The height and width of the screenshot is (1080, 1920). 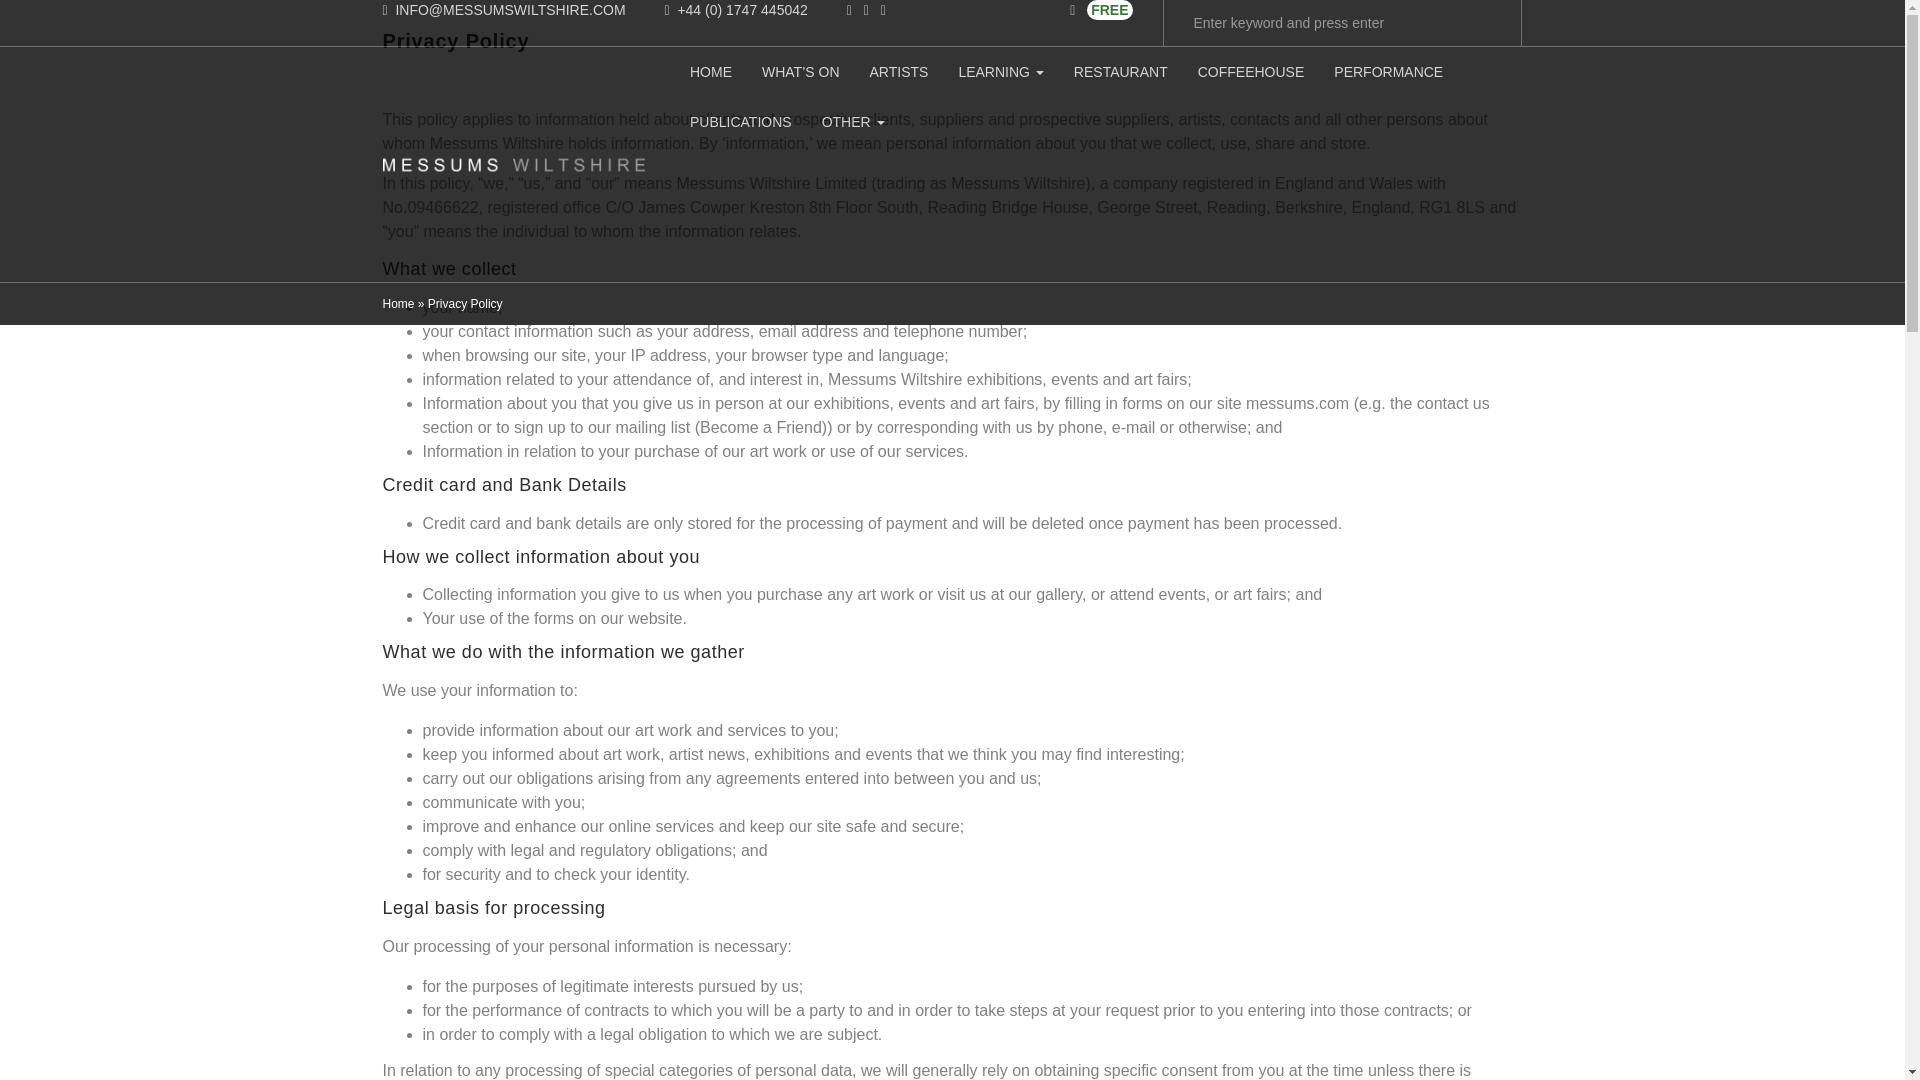 I want to click on COFFEEHOUSE, so click(x=1251, y=72).